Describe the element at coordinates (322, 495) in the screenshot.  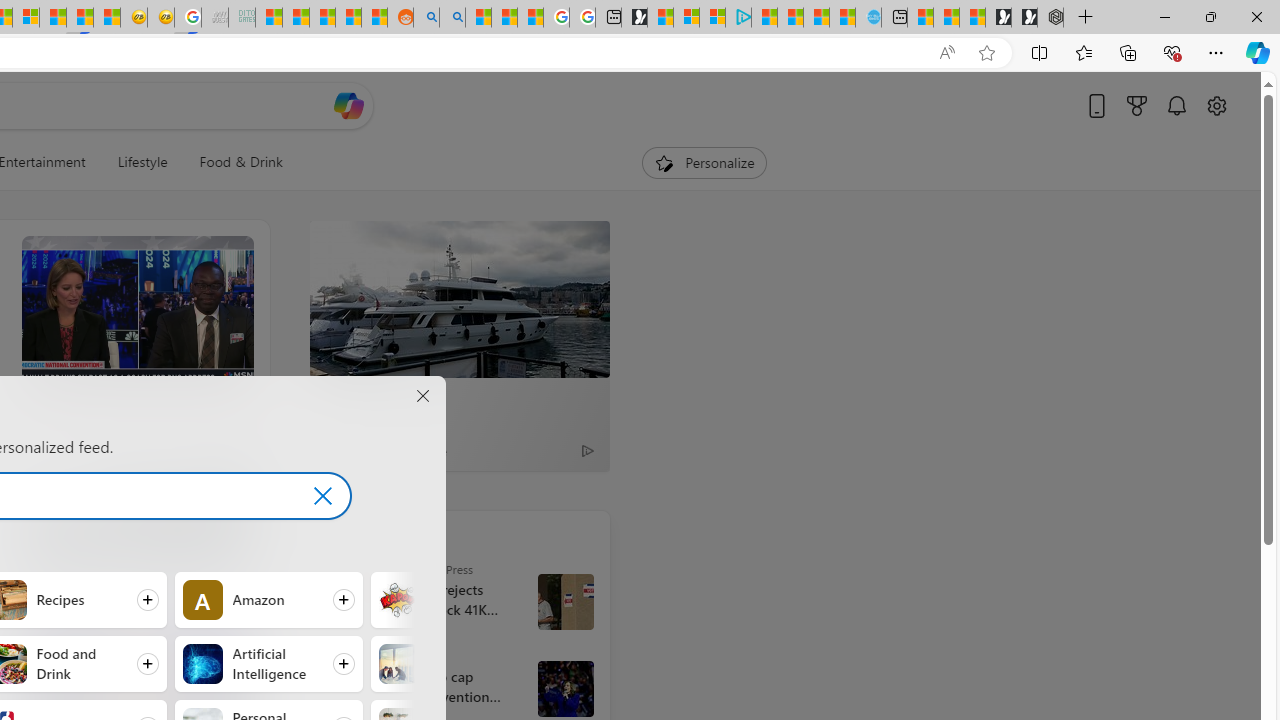
I see `Clear` at that location.